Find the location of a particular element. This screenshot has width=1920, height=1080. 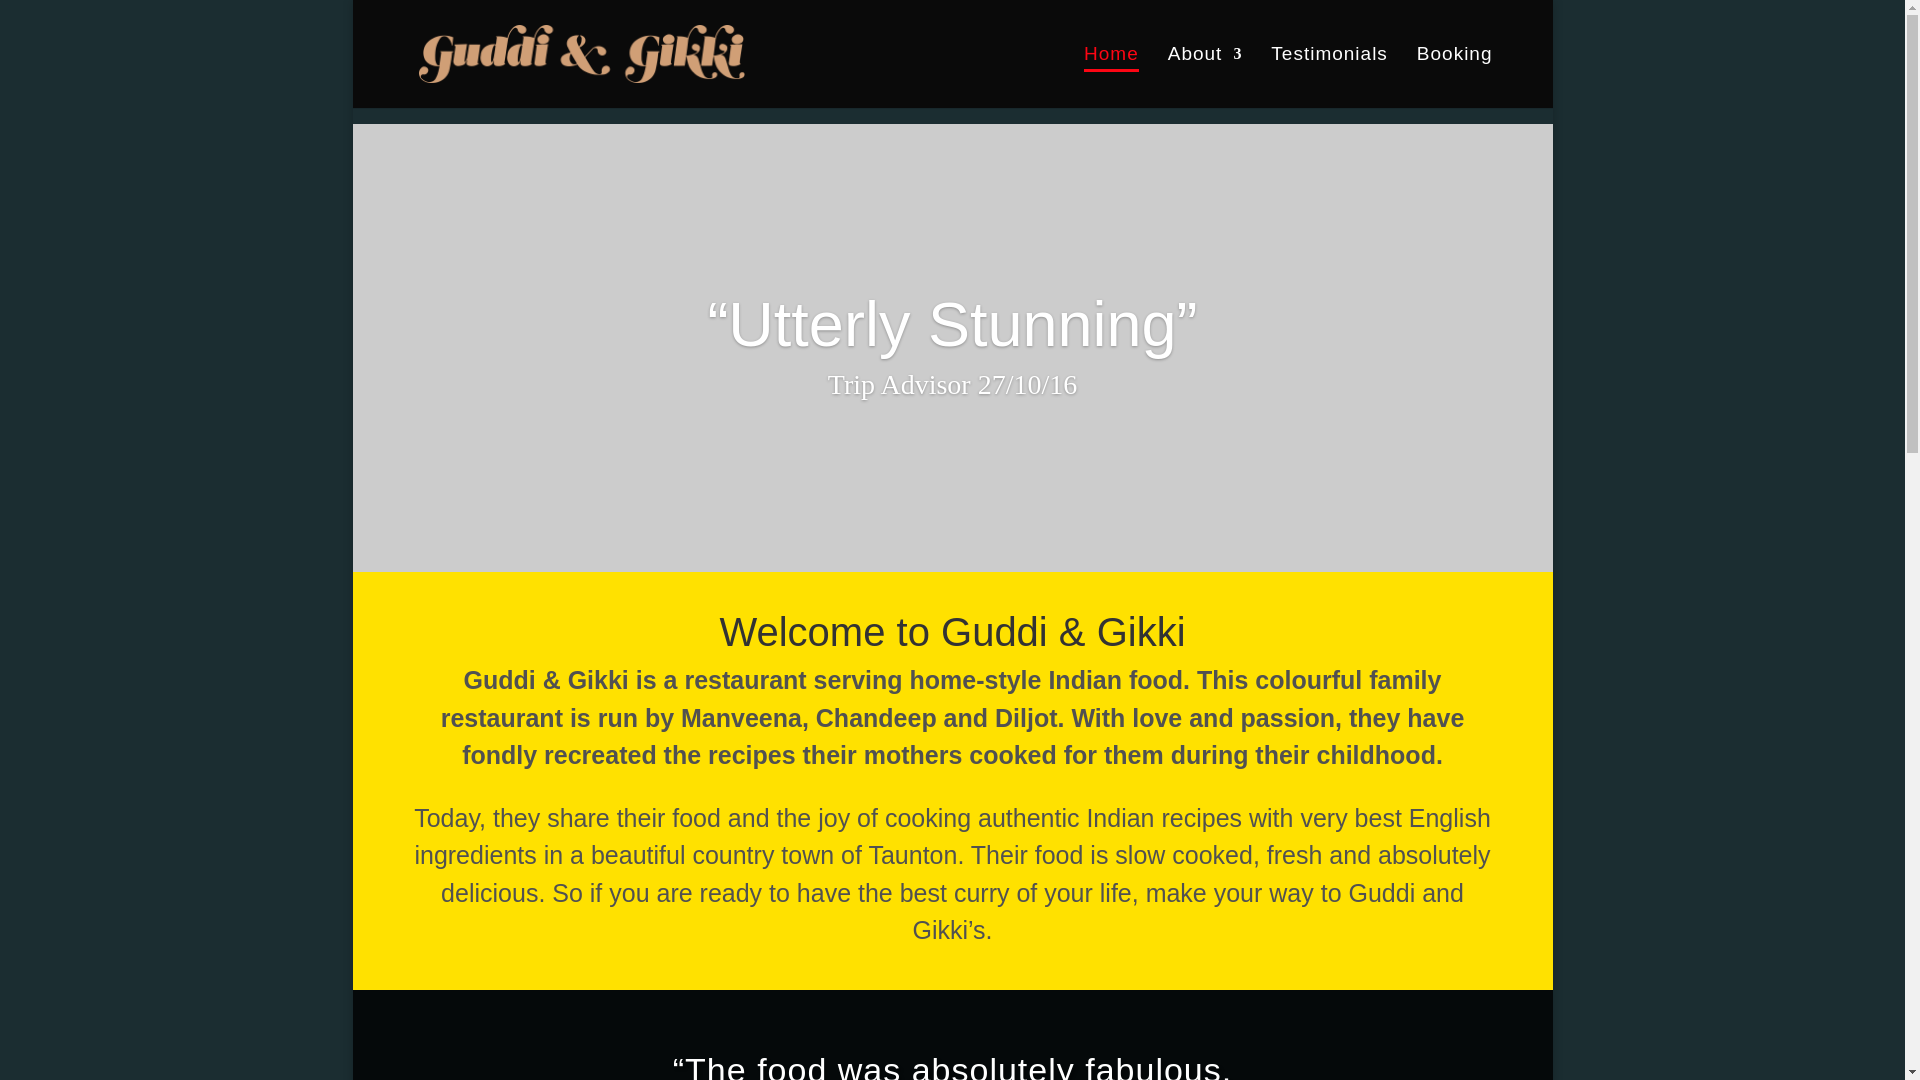

About is located at coordinates (1204, 78).